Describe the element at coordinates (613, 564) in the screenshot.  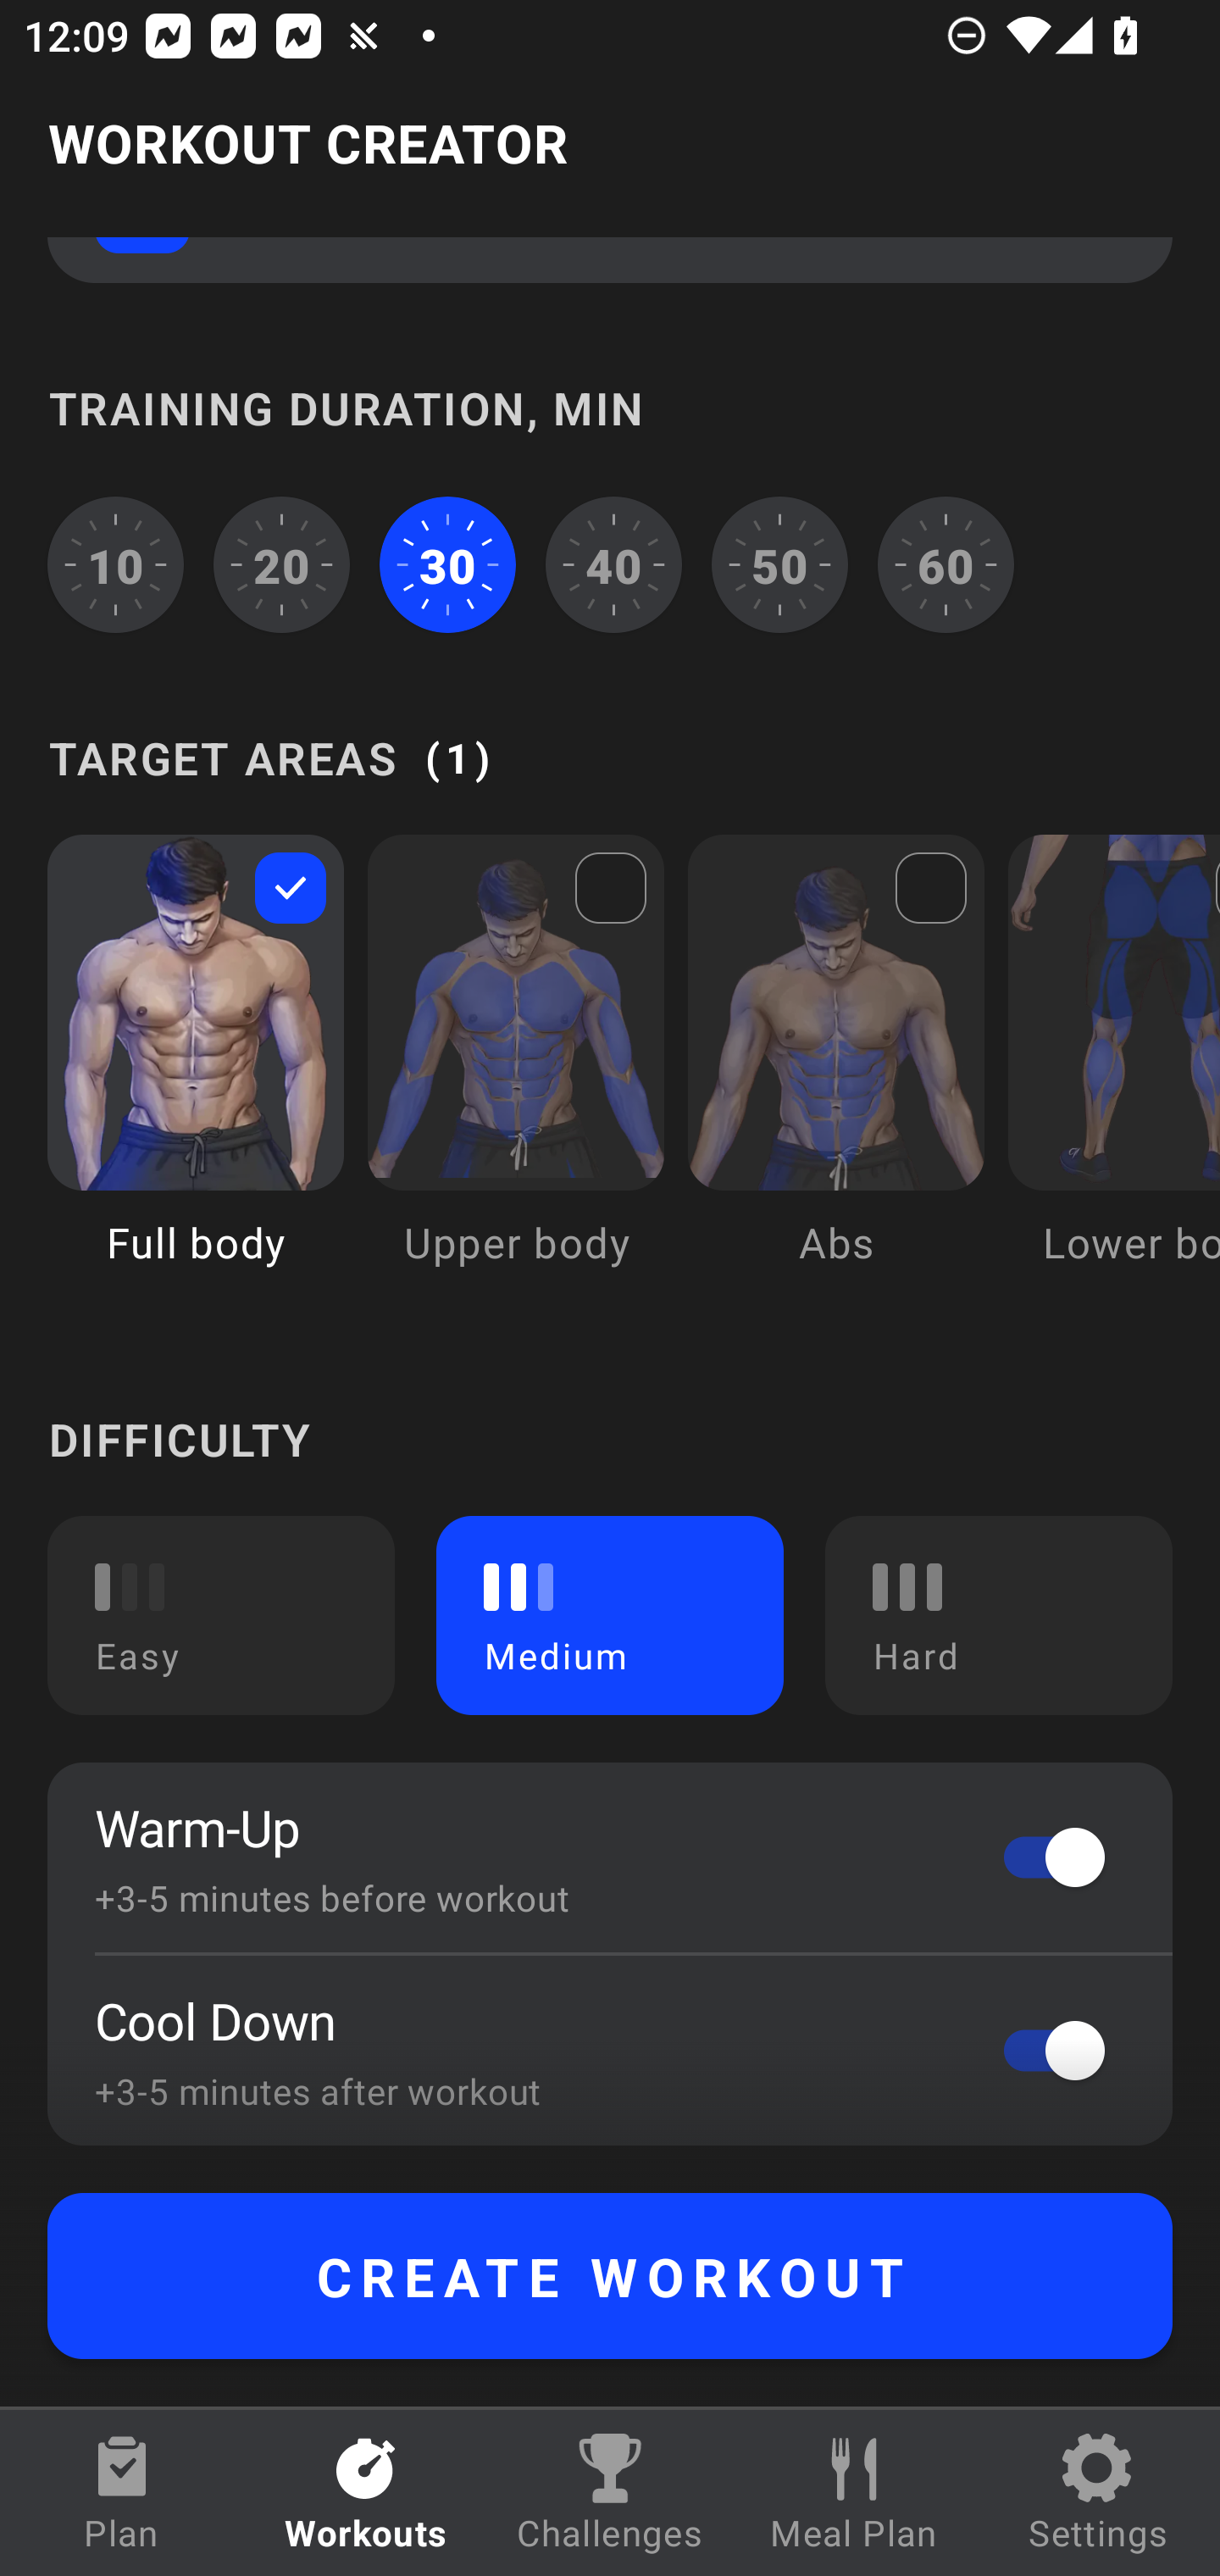
I see `40` at that location.